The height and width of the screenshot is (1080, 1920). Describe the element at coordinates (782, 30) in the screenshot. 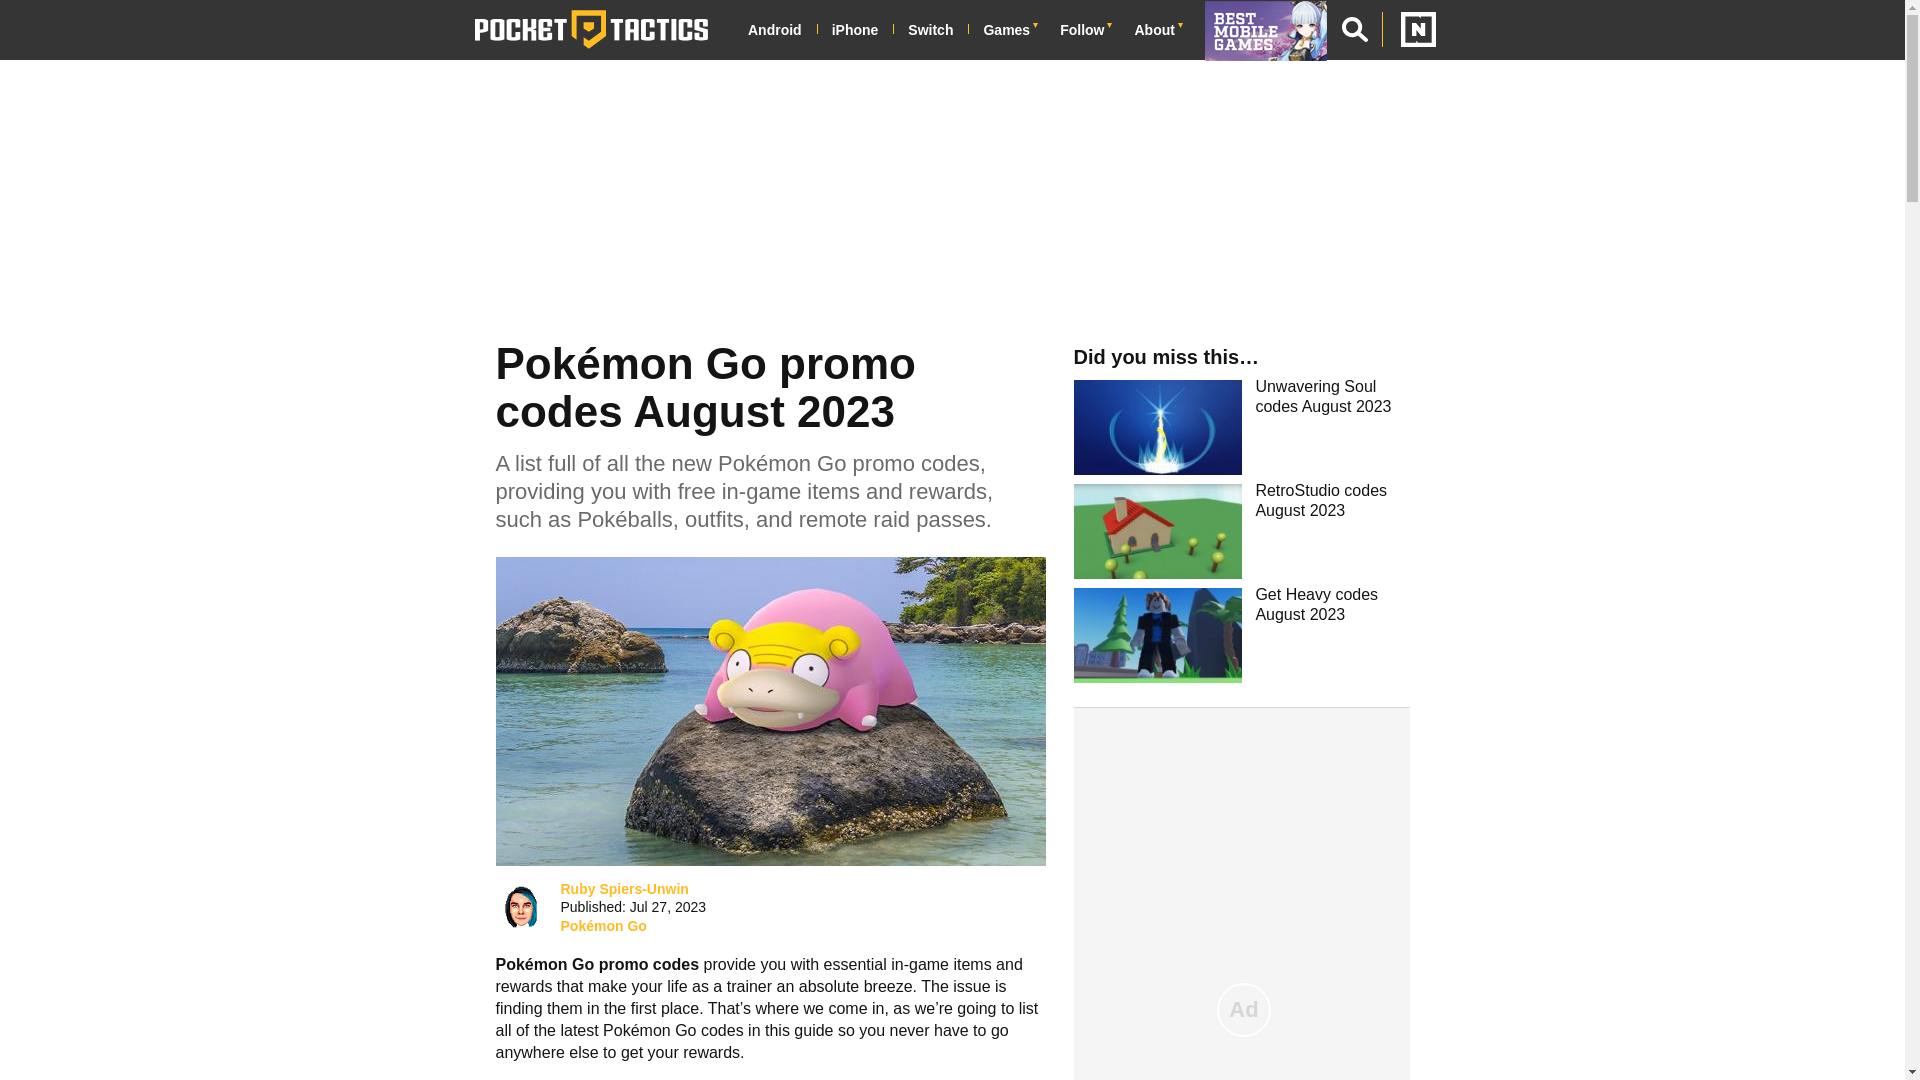

I see `Android` at that location.